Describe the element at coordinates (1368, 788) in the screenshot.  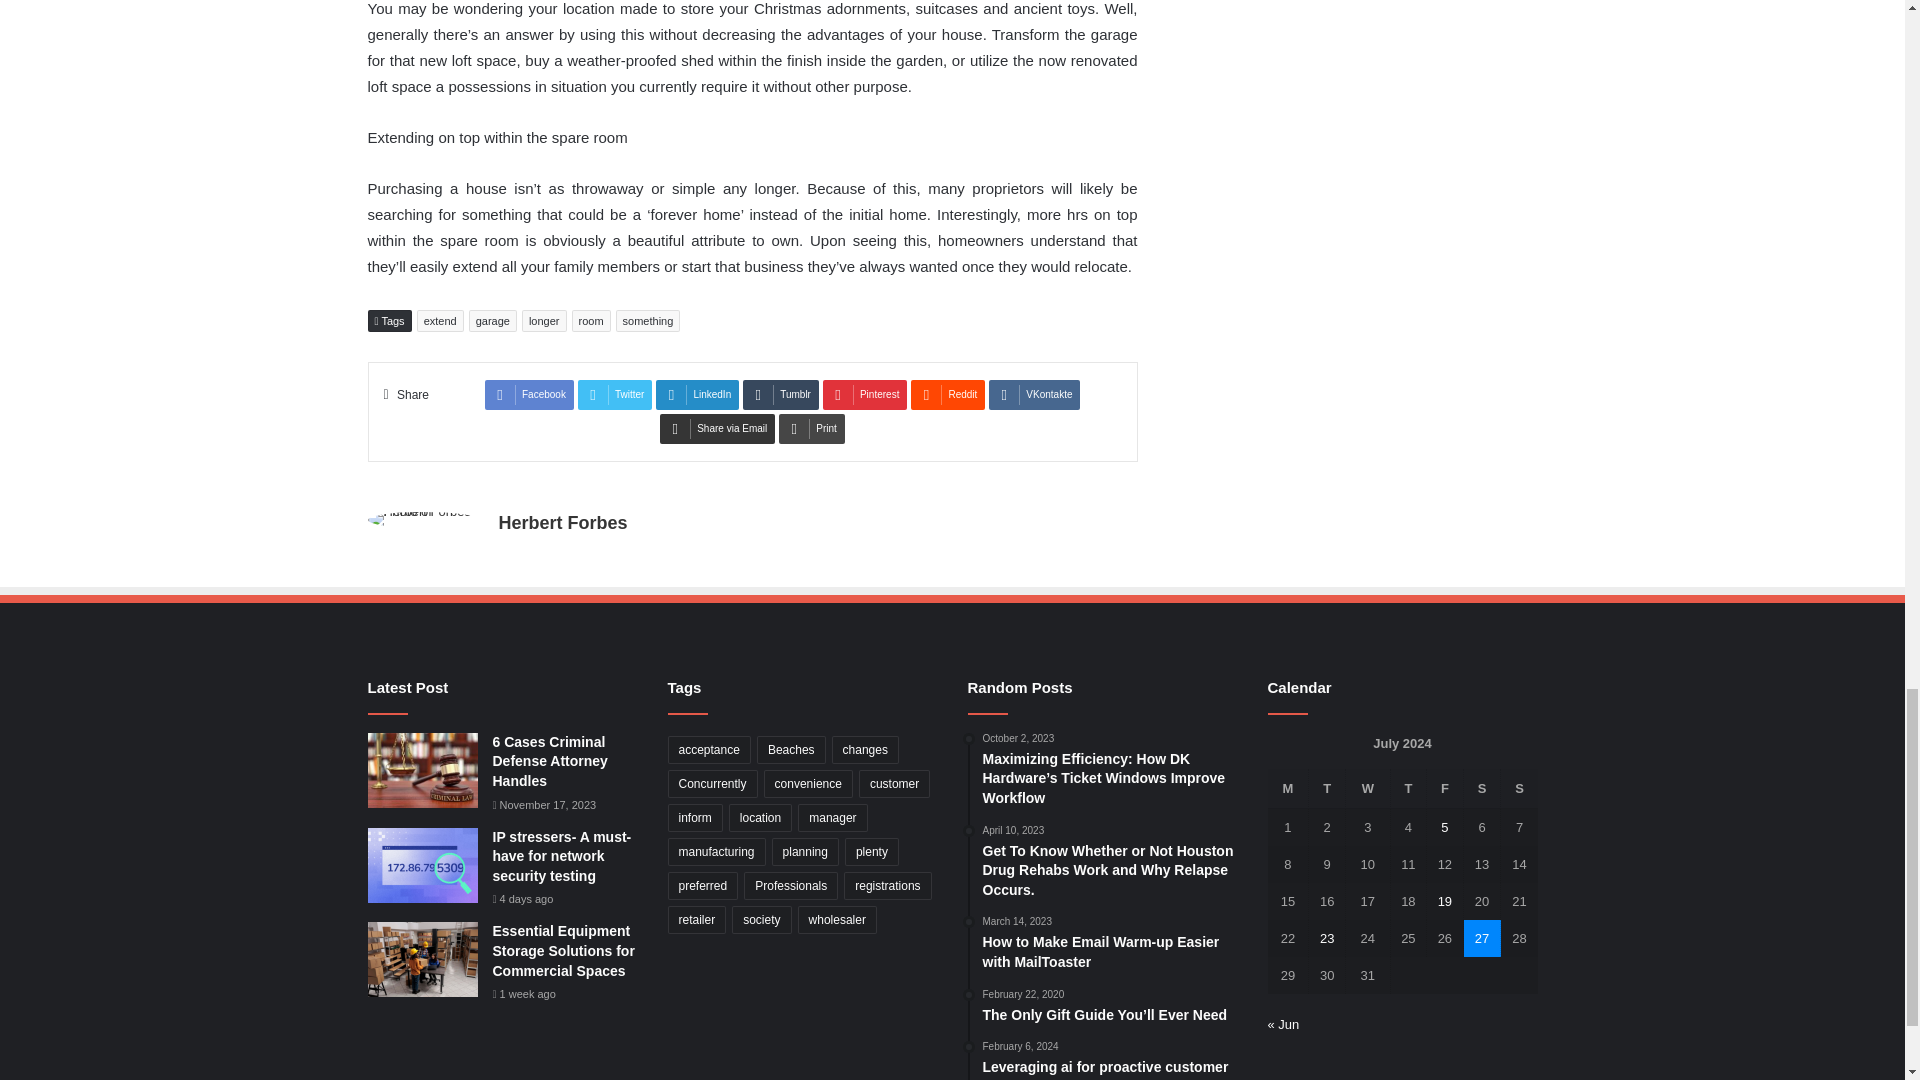
I see `Wednesday` at that location.